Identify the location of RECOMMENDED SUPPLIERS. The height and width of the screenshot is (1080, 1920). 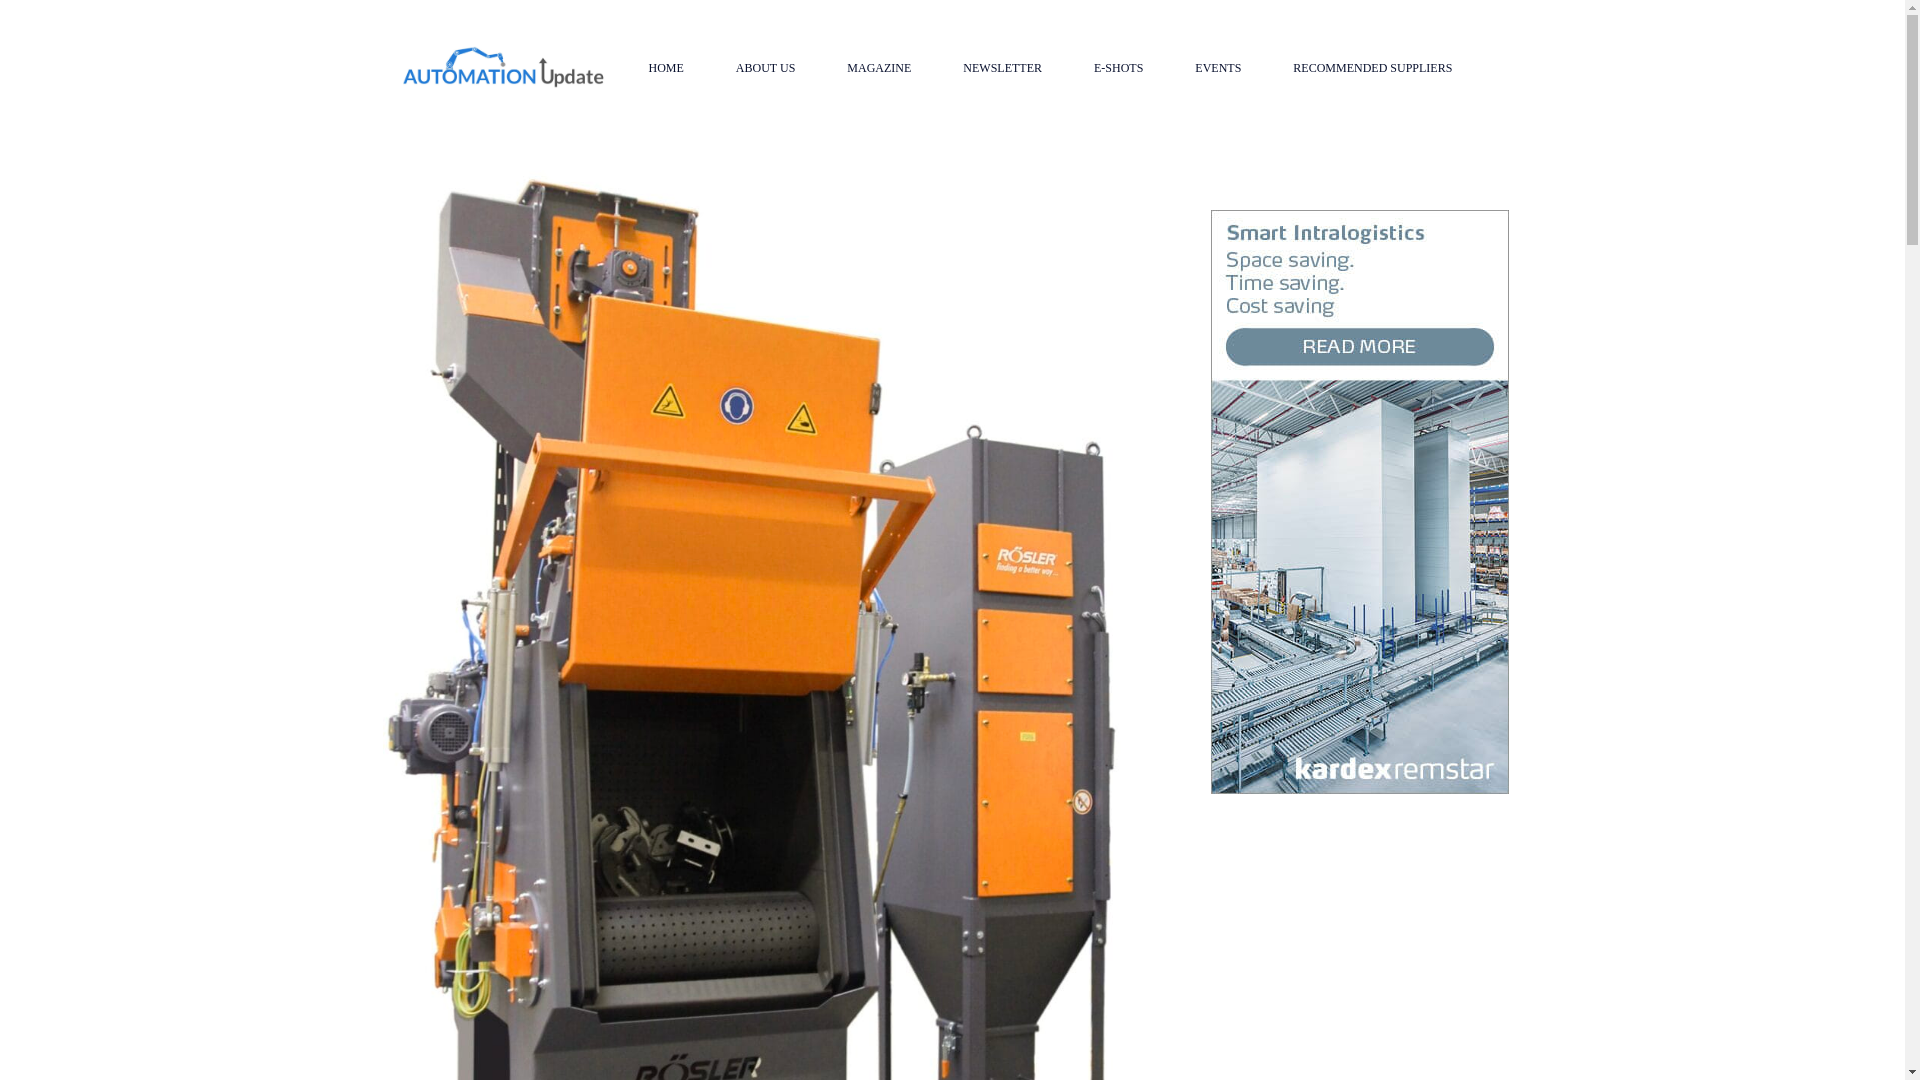
(1372, 68).